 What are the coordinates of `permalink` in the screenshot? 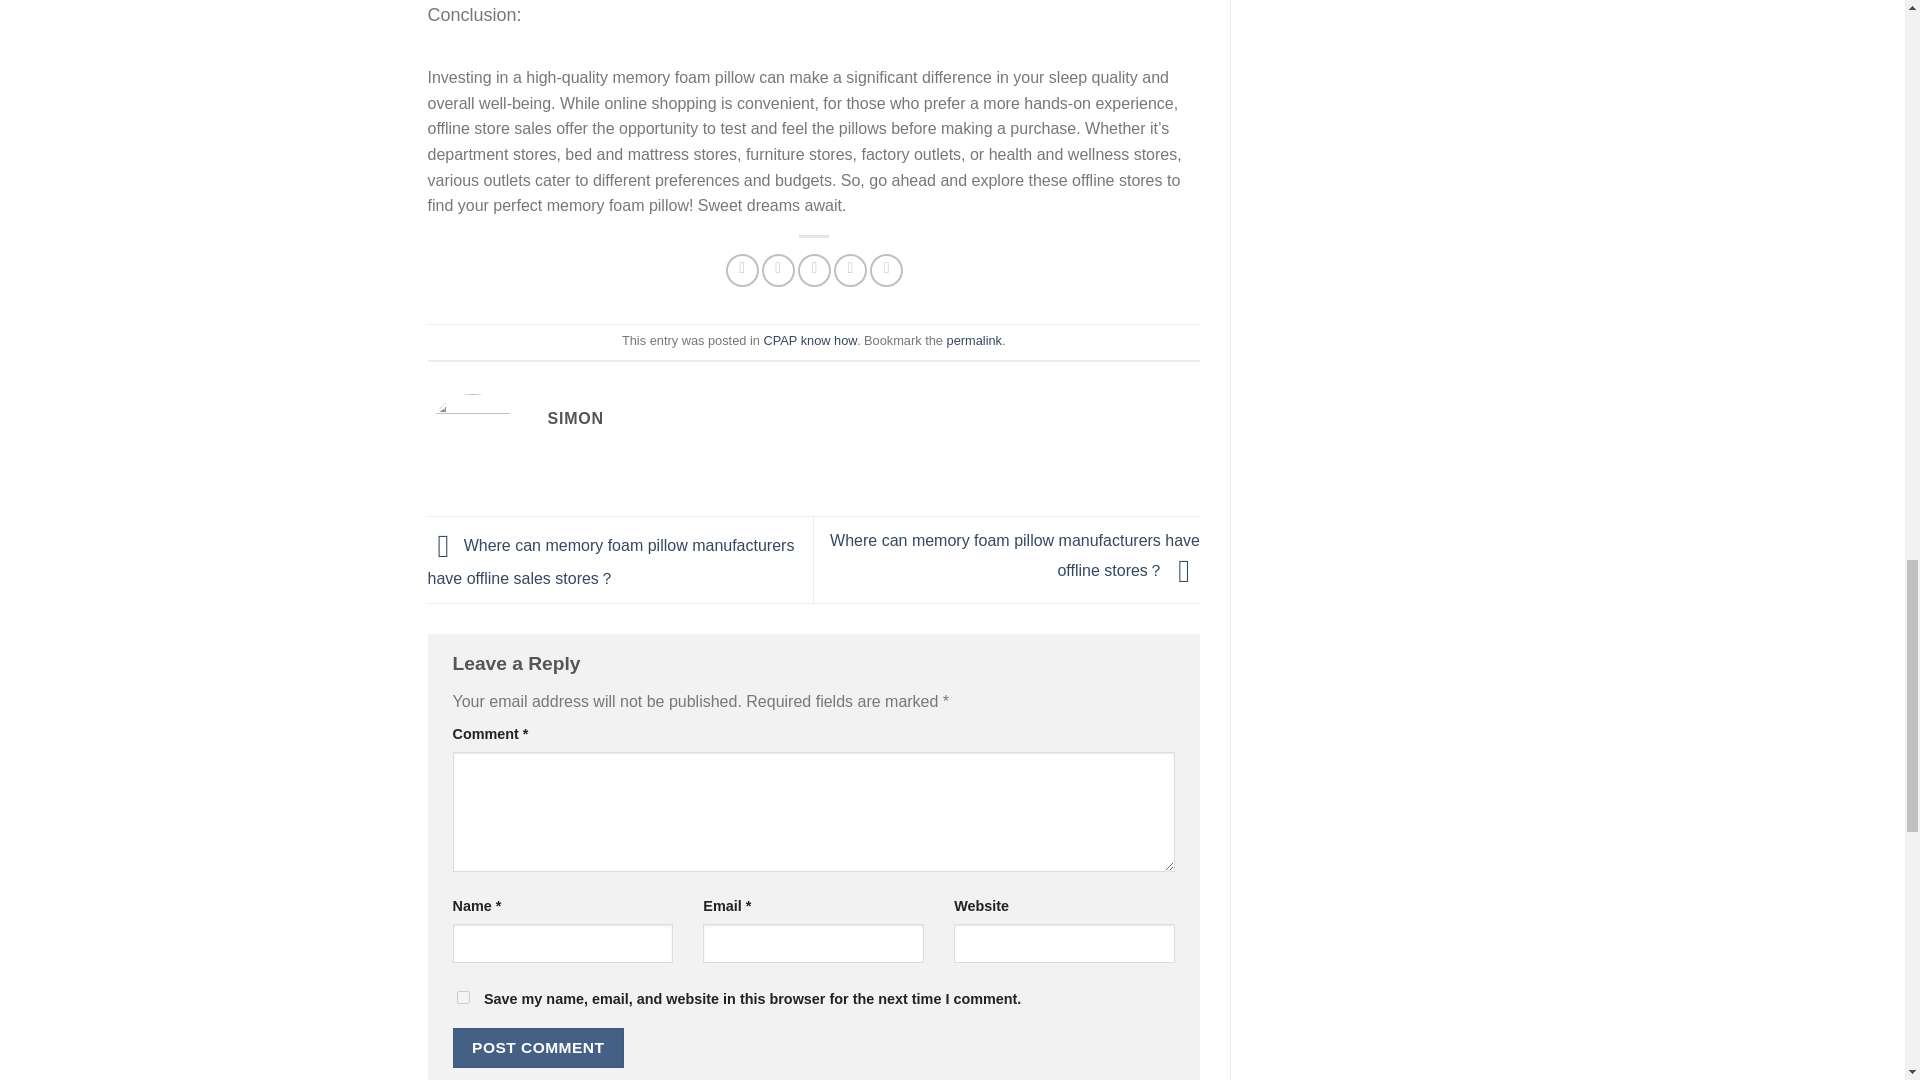 It's located at (974, 340).